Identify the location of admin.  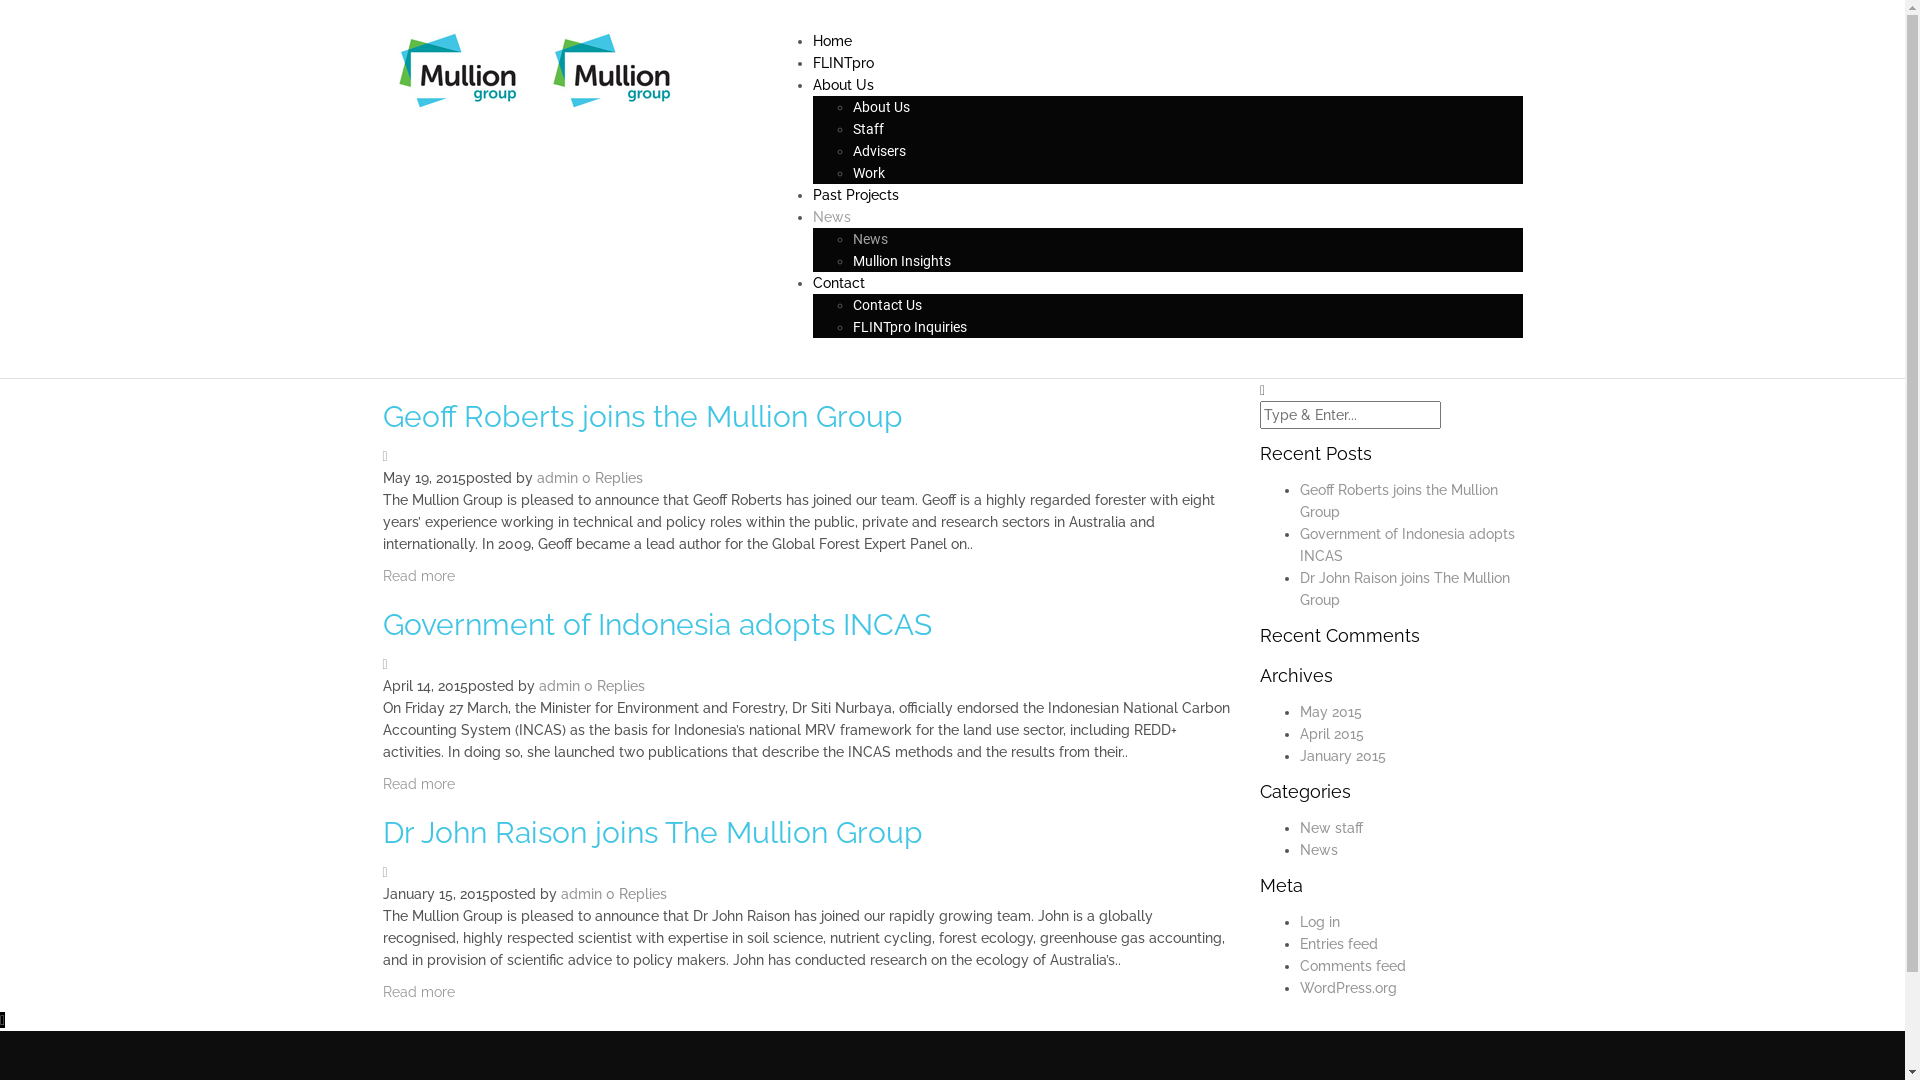
(558, 686).